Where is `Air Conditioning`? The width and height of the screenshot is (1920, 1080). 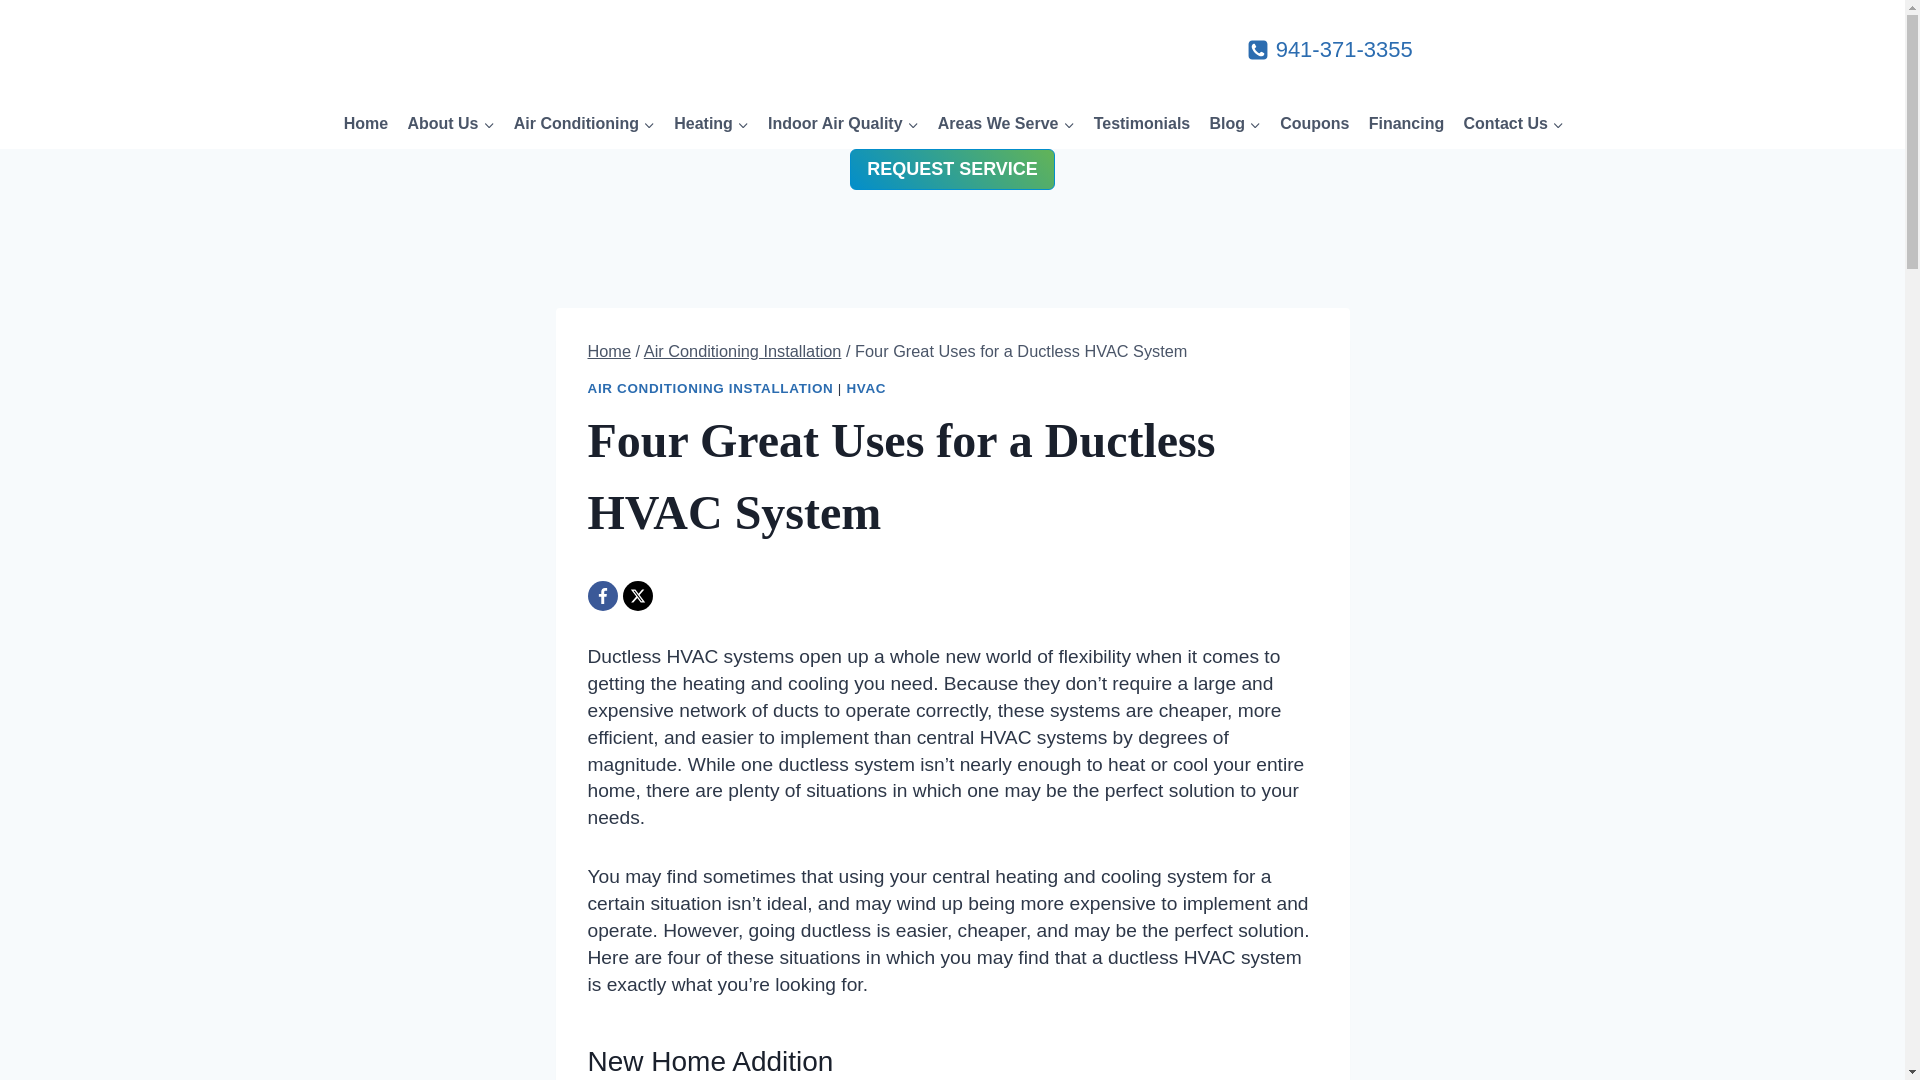 Air Conditioning is located at coordinates (584, 123).